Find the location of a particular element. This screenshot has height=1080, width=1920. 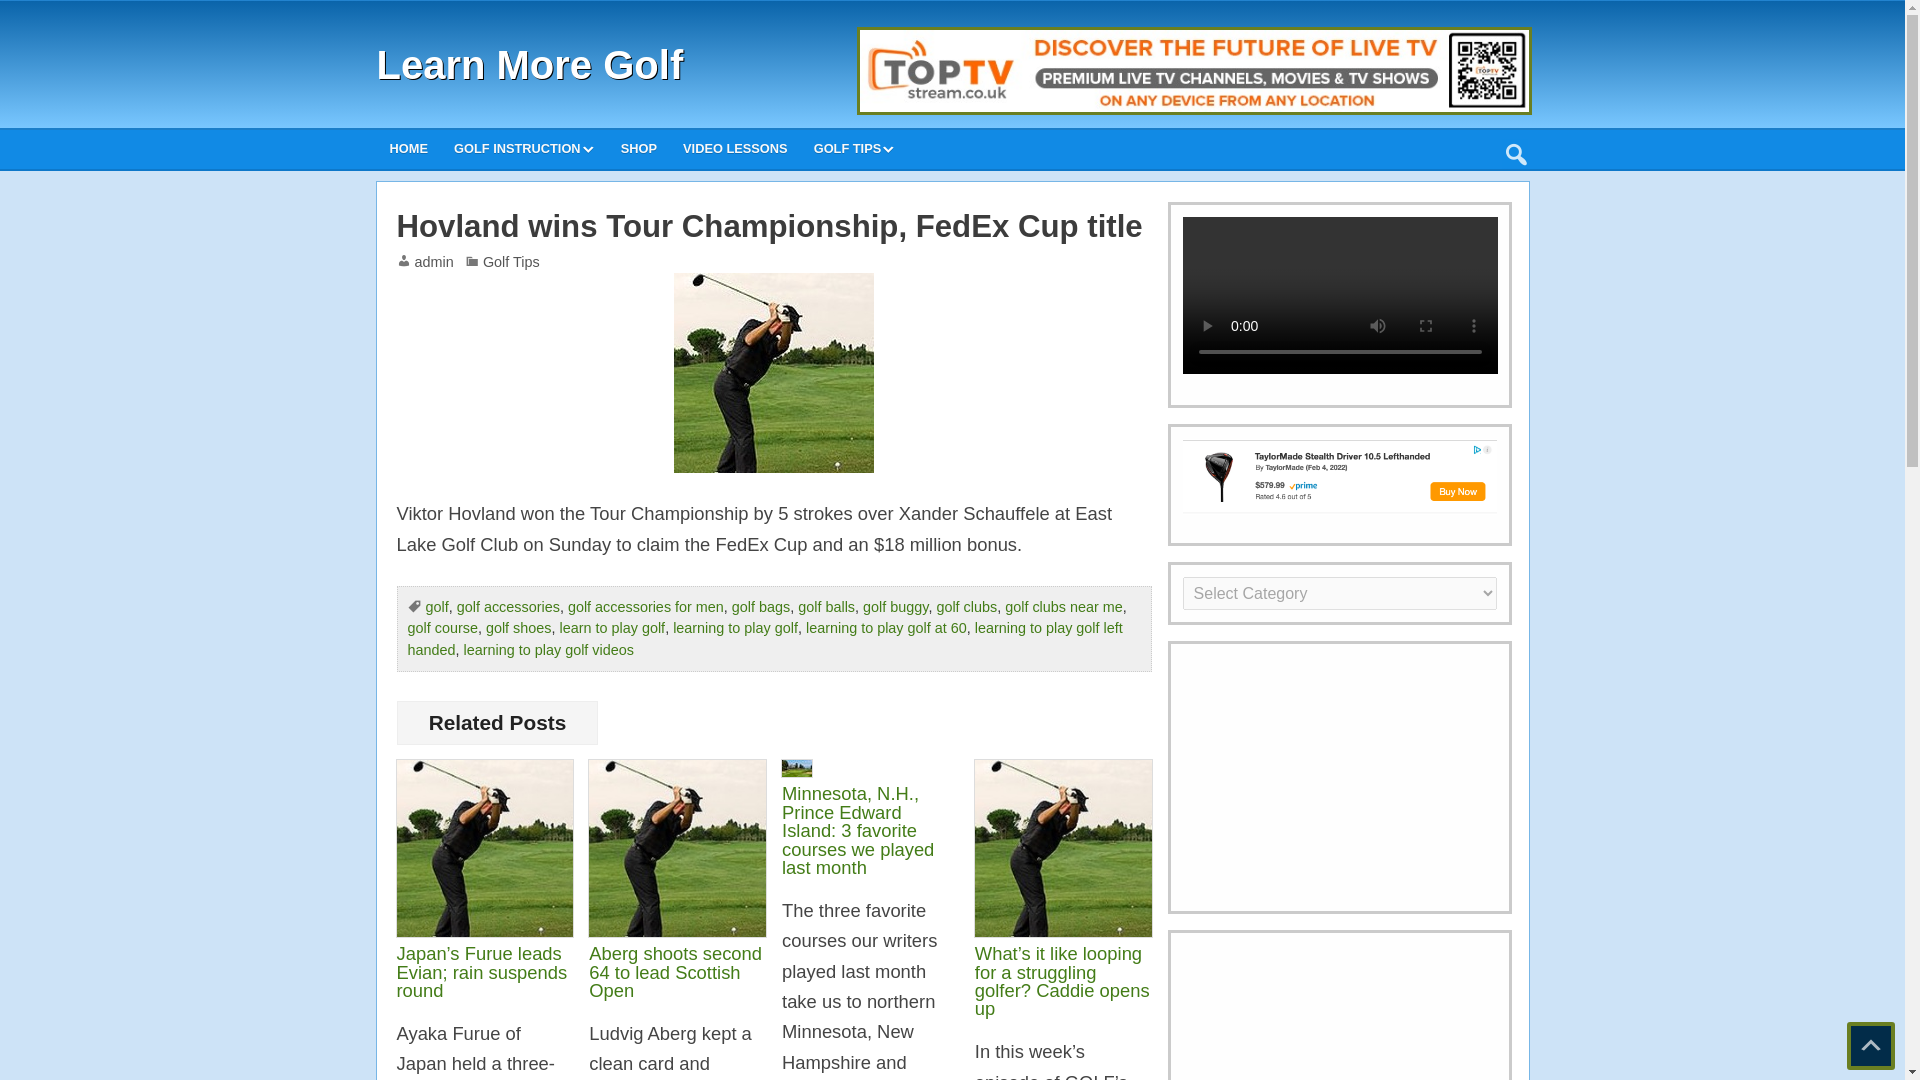

golf accessories for men is located at coordinates (646, 606).